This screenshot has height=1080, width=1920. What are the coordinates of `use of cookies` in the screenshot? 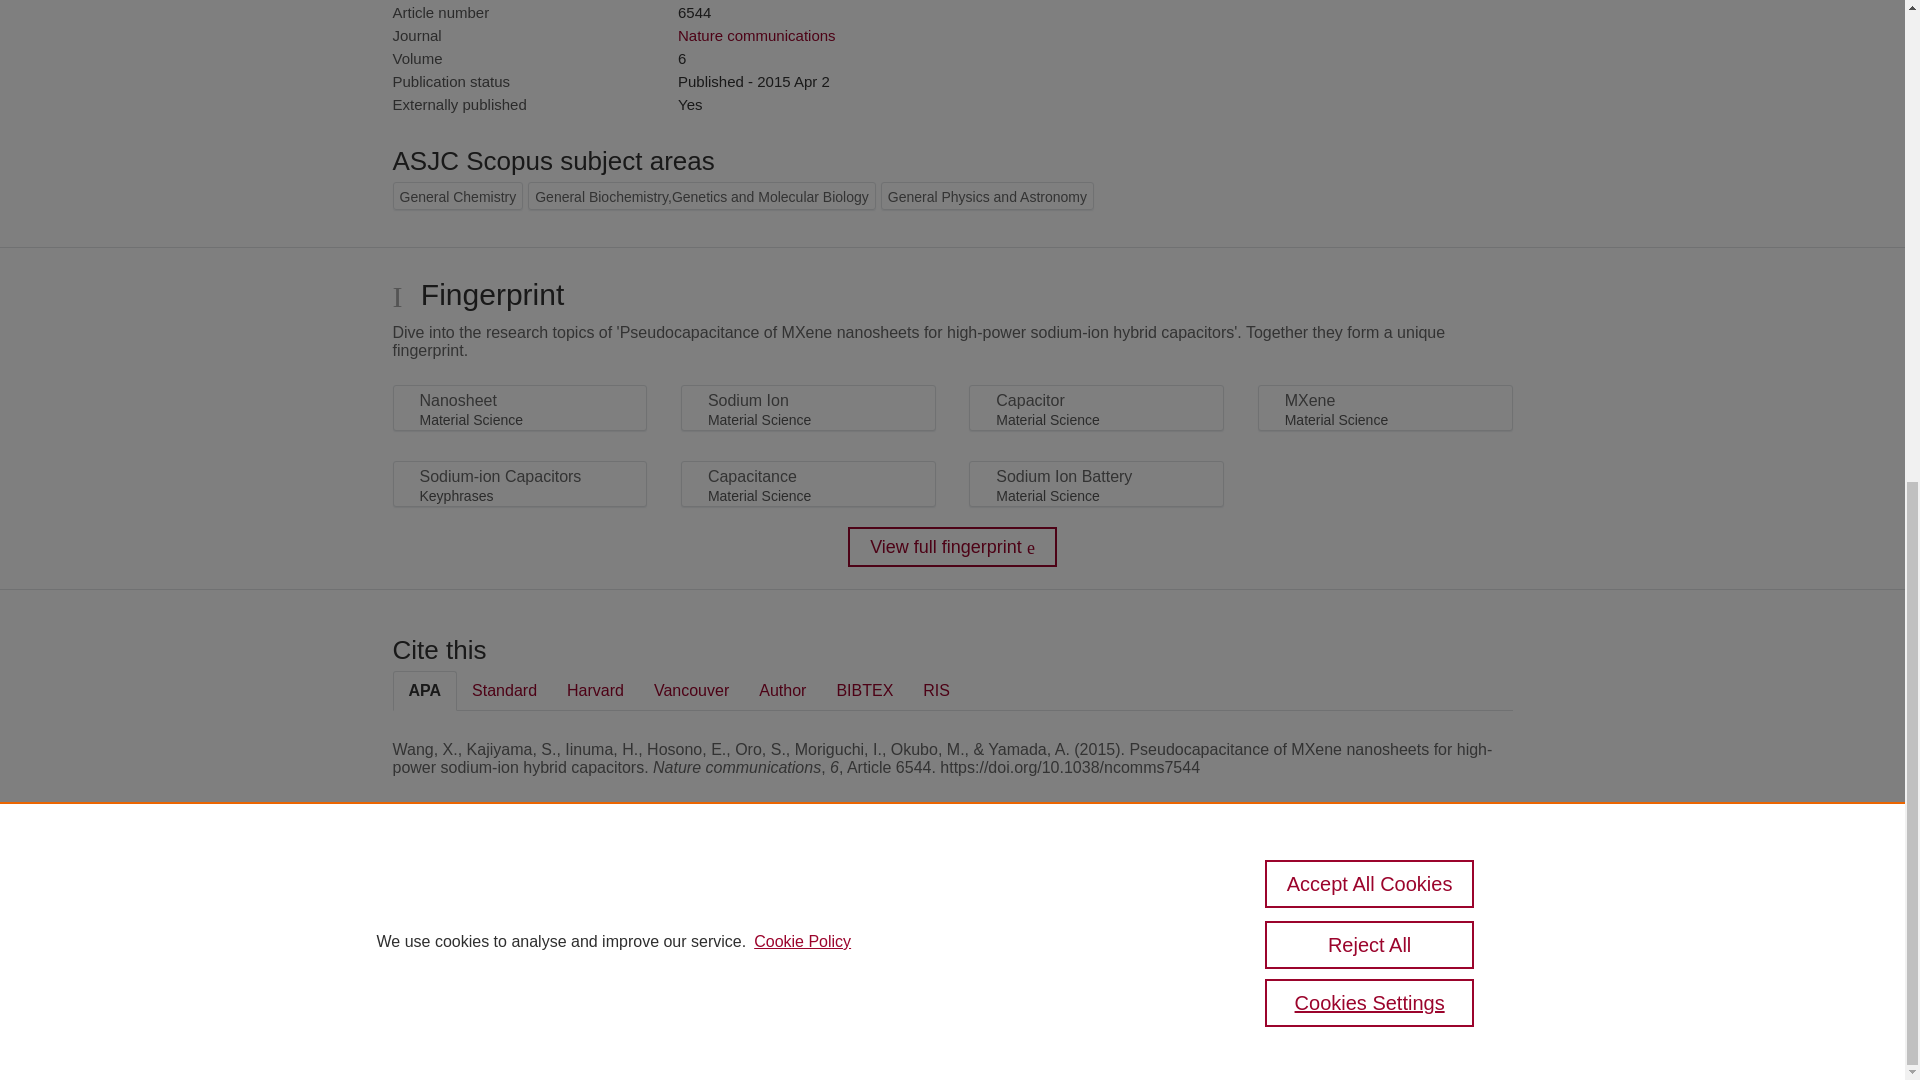 It's located at (1050, 976).